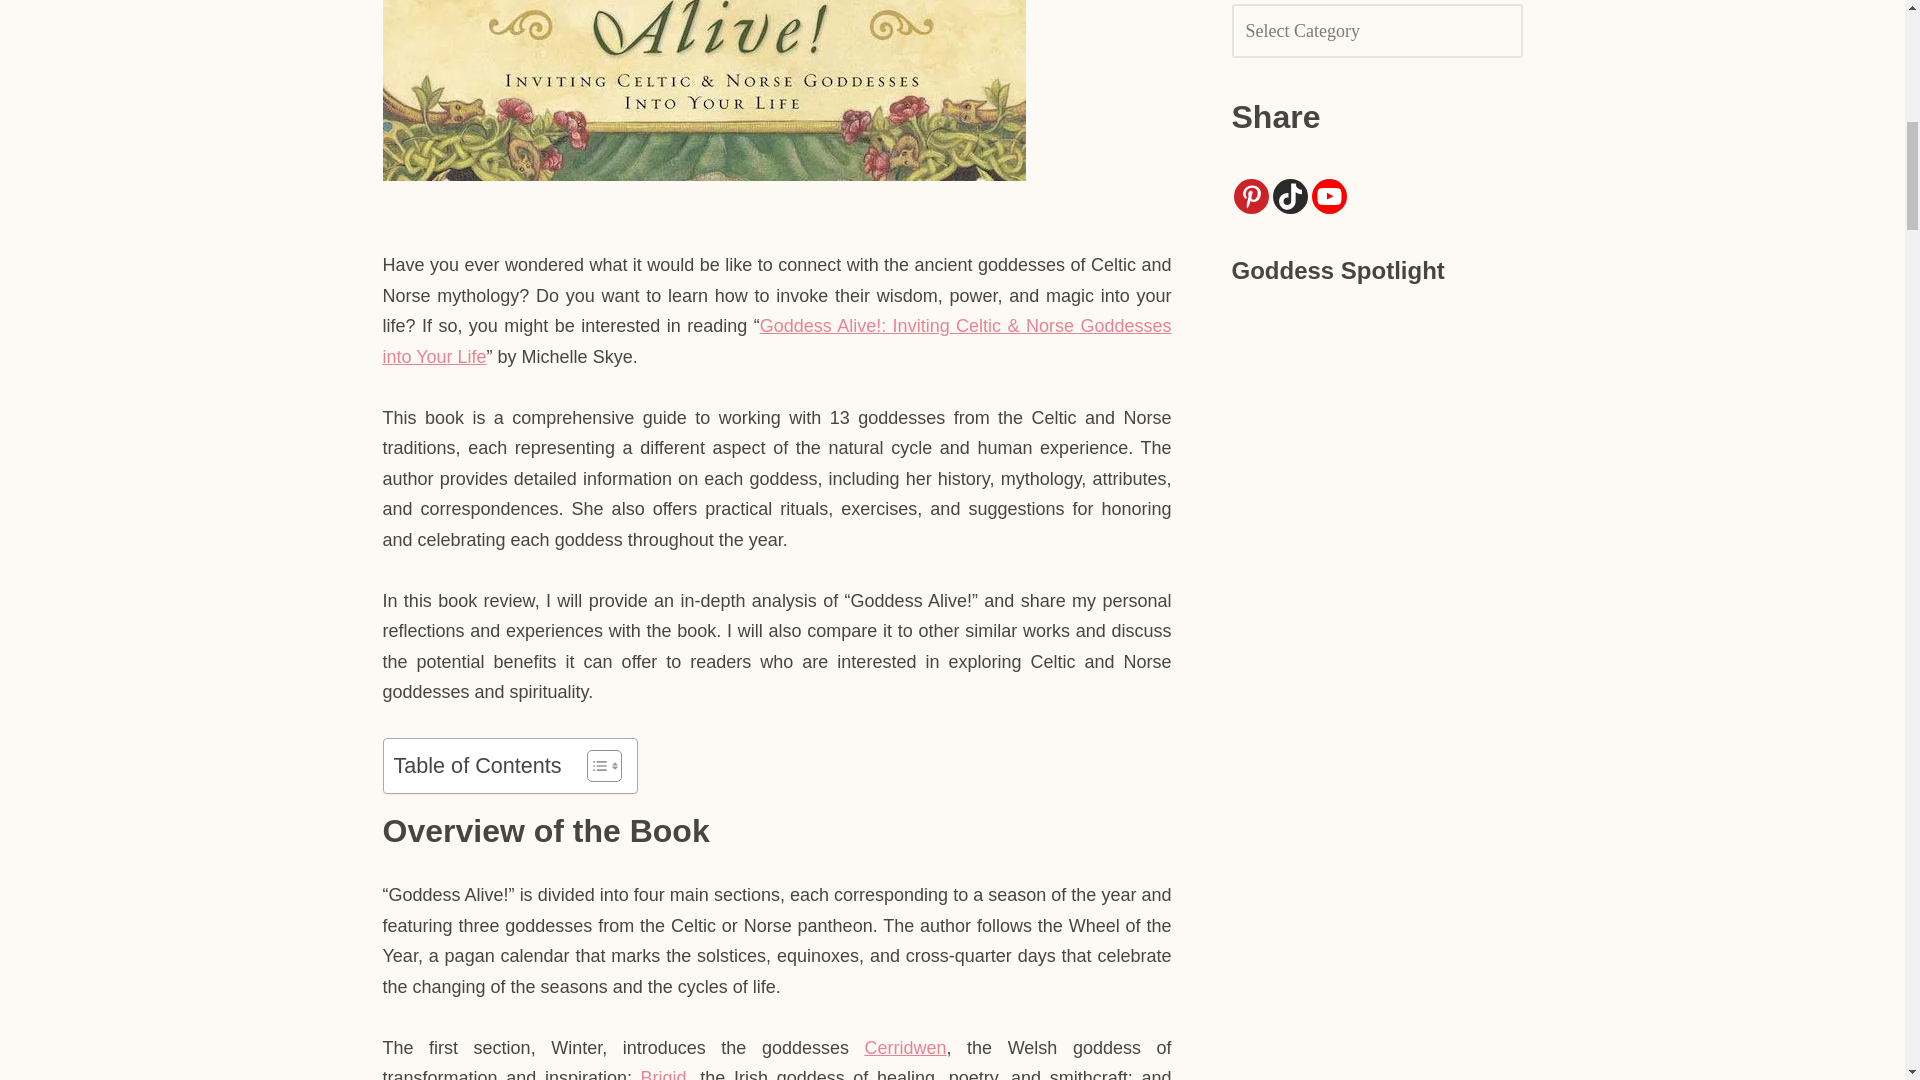 This screenshot has width=1920, height=1080. Describe the element at coordinates (1329, 196) in the screenshot. I see `Youtube Channel` at that location.